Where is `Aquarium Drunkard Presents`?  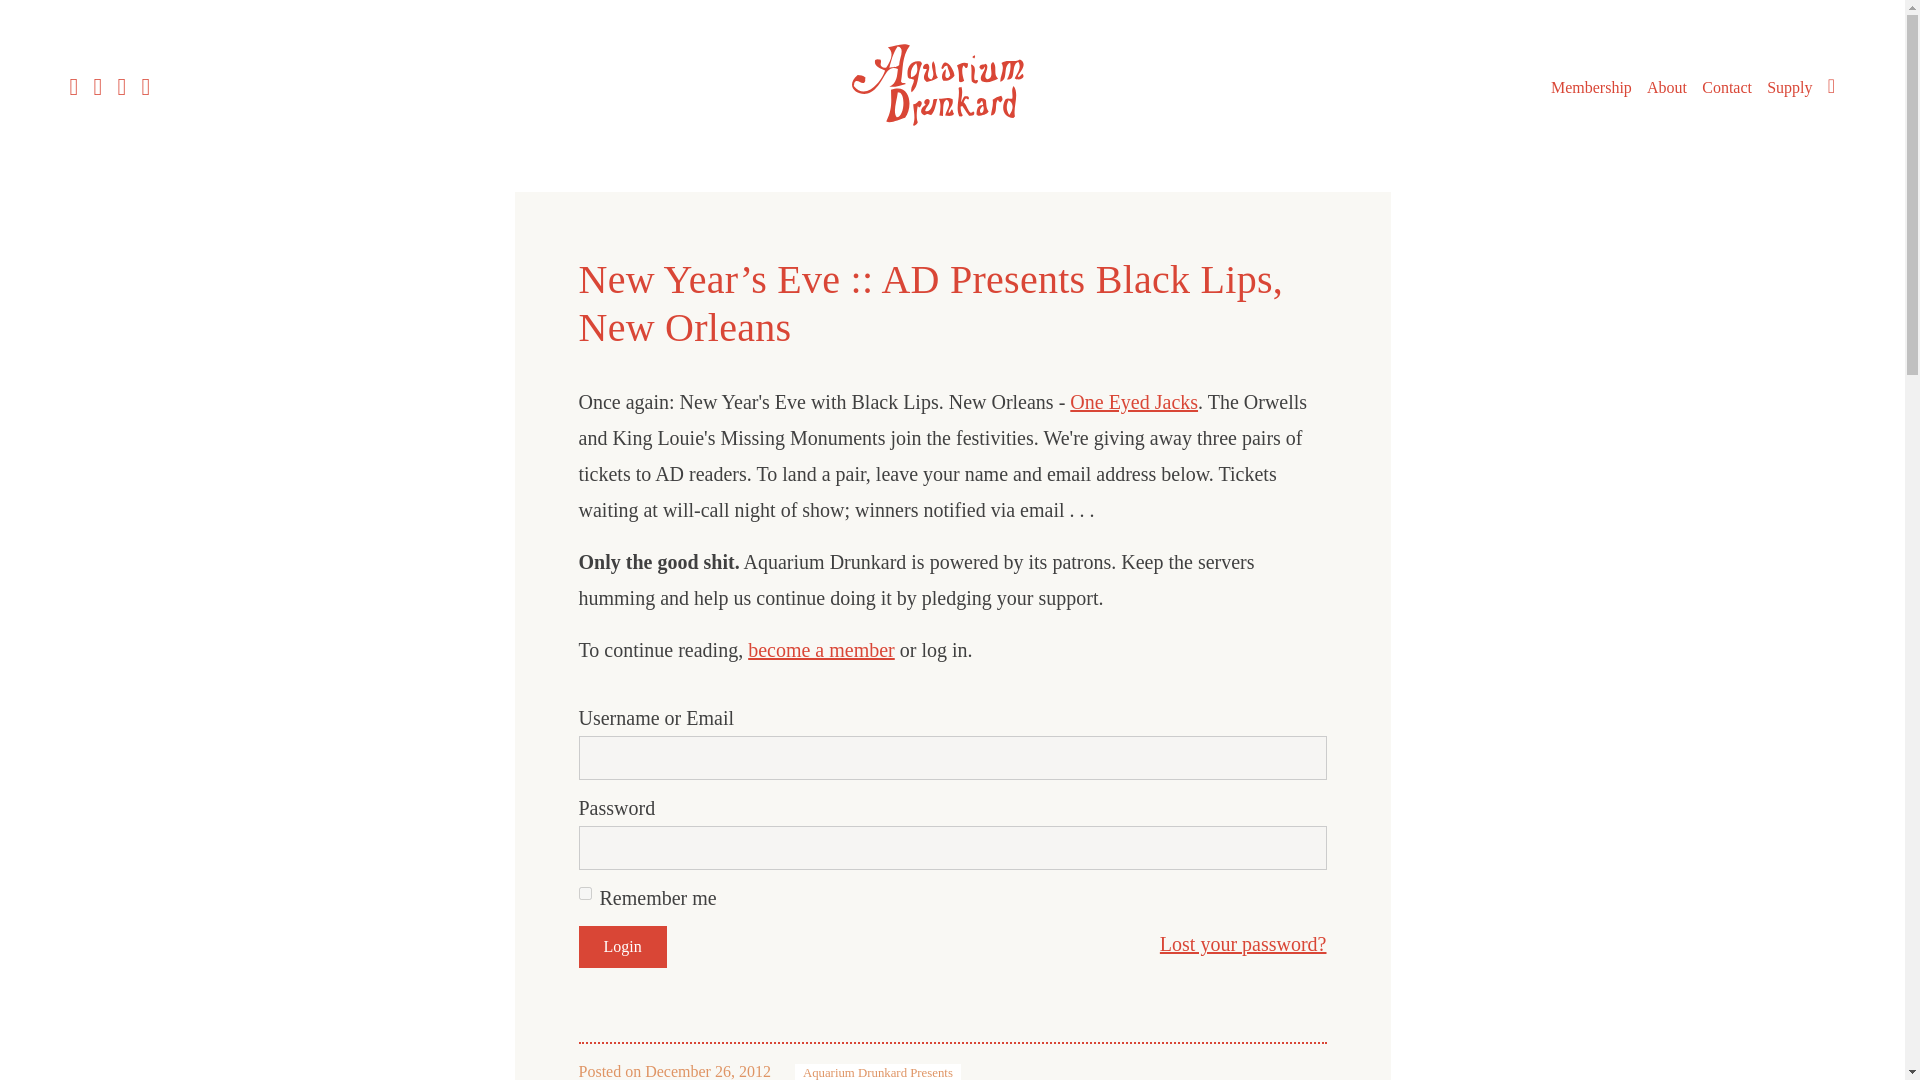
Aquarium Drunkard Presents is located at coordinates (878, 1072).